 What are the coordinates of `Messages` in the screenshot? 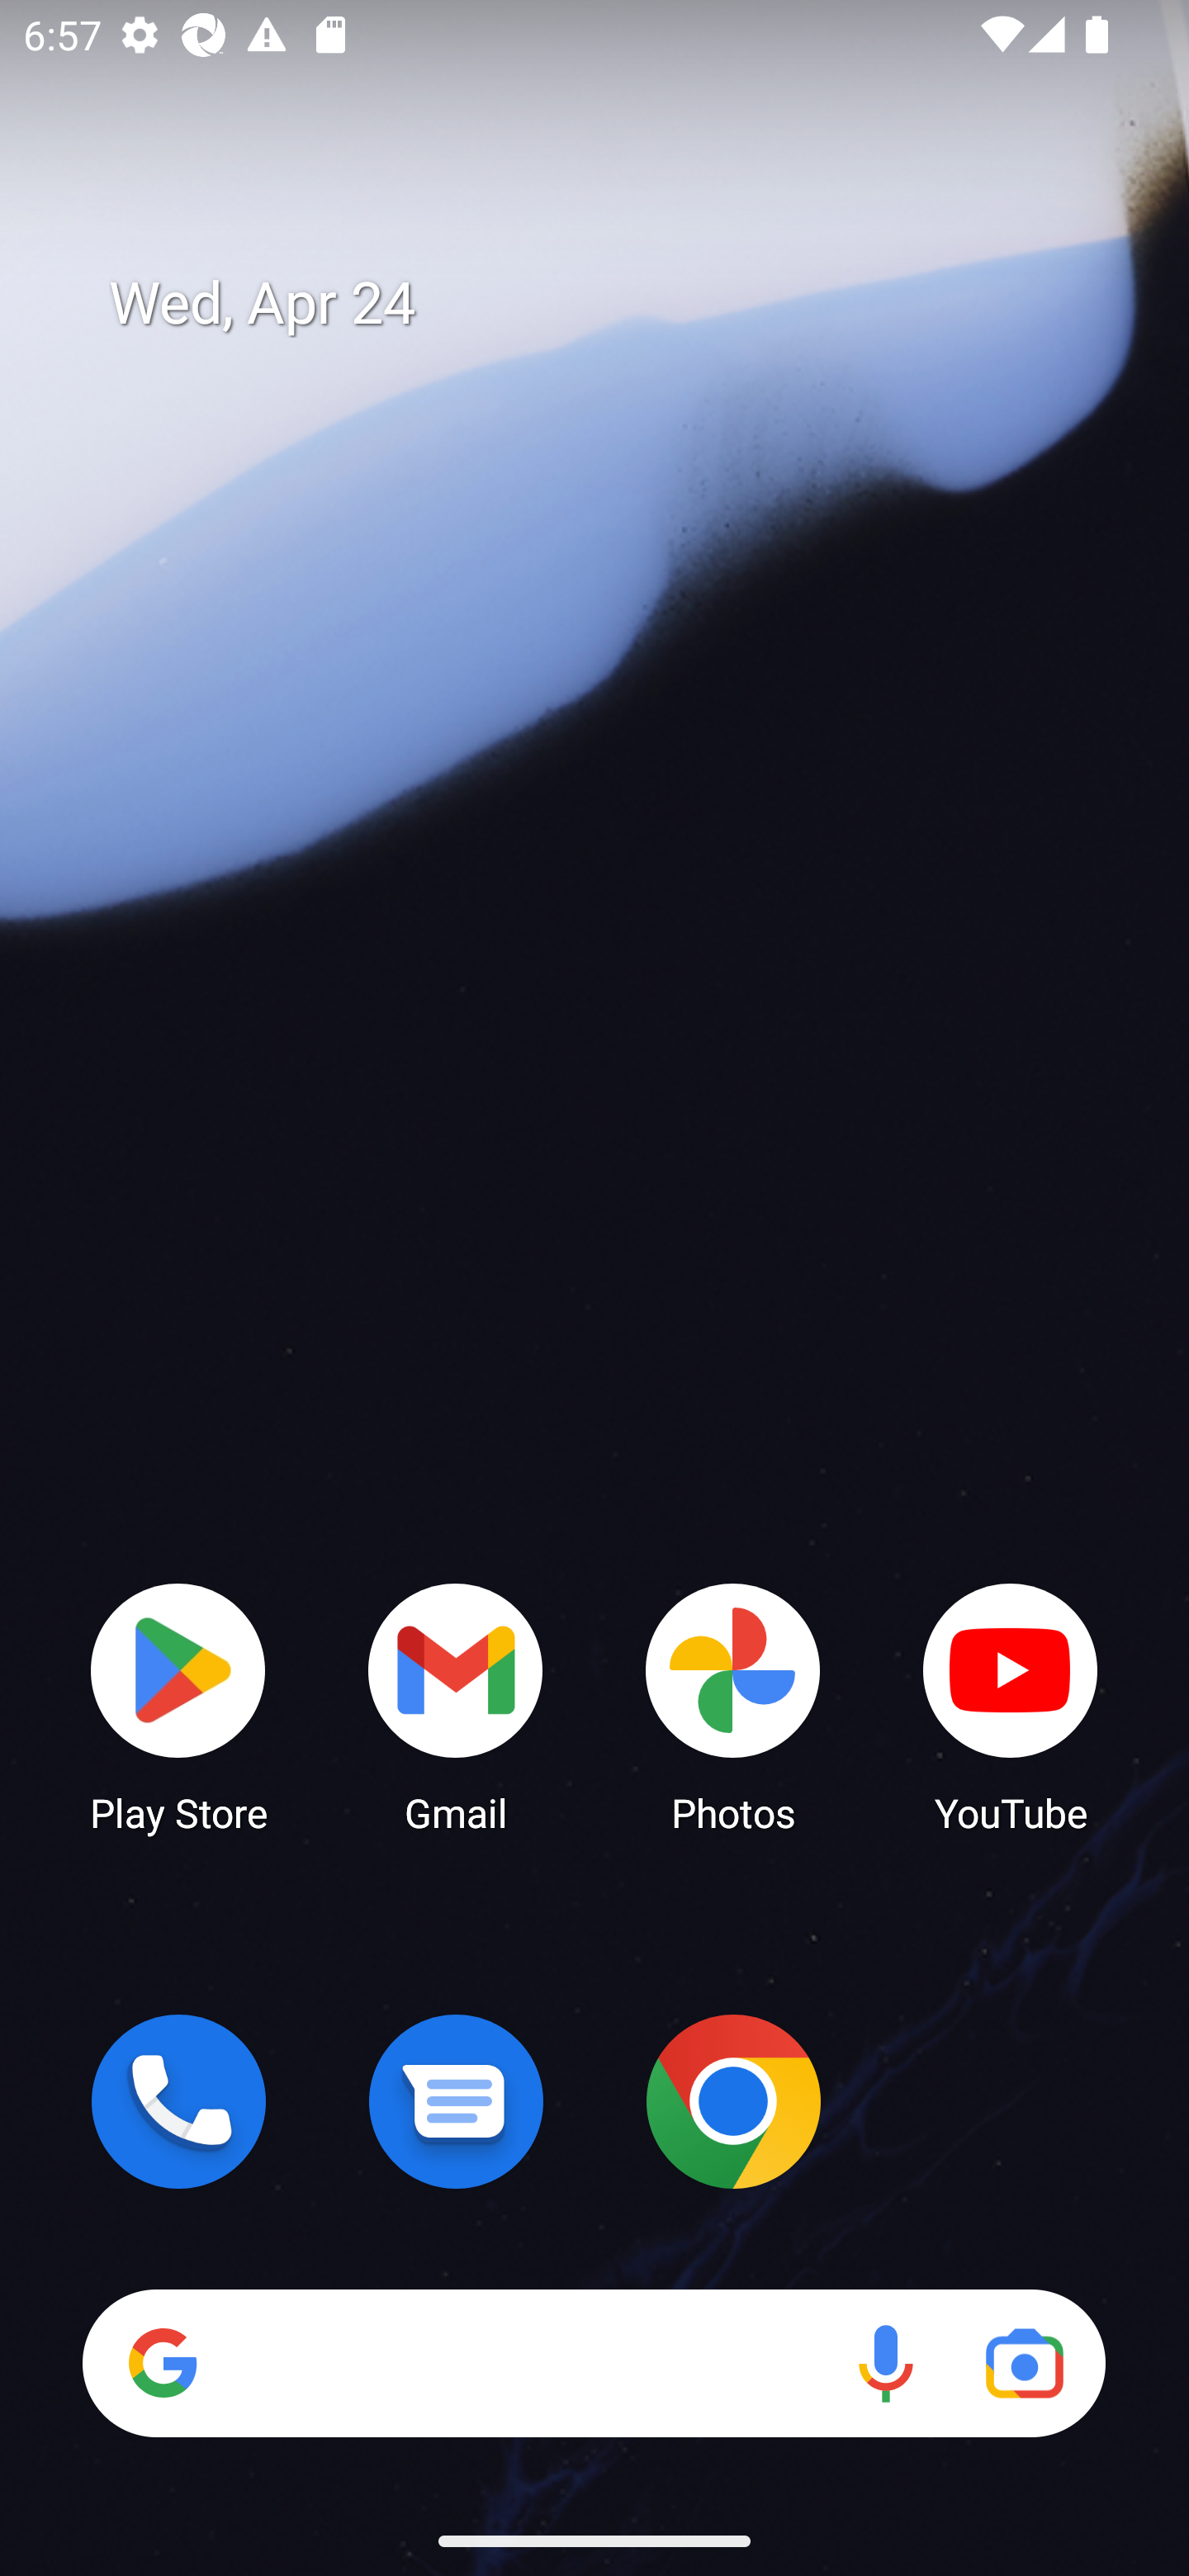 It's located at (456, 2101).